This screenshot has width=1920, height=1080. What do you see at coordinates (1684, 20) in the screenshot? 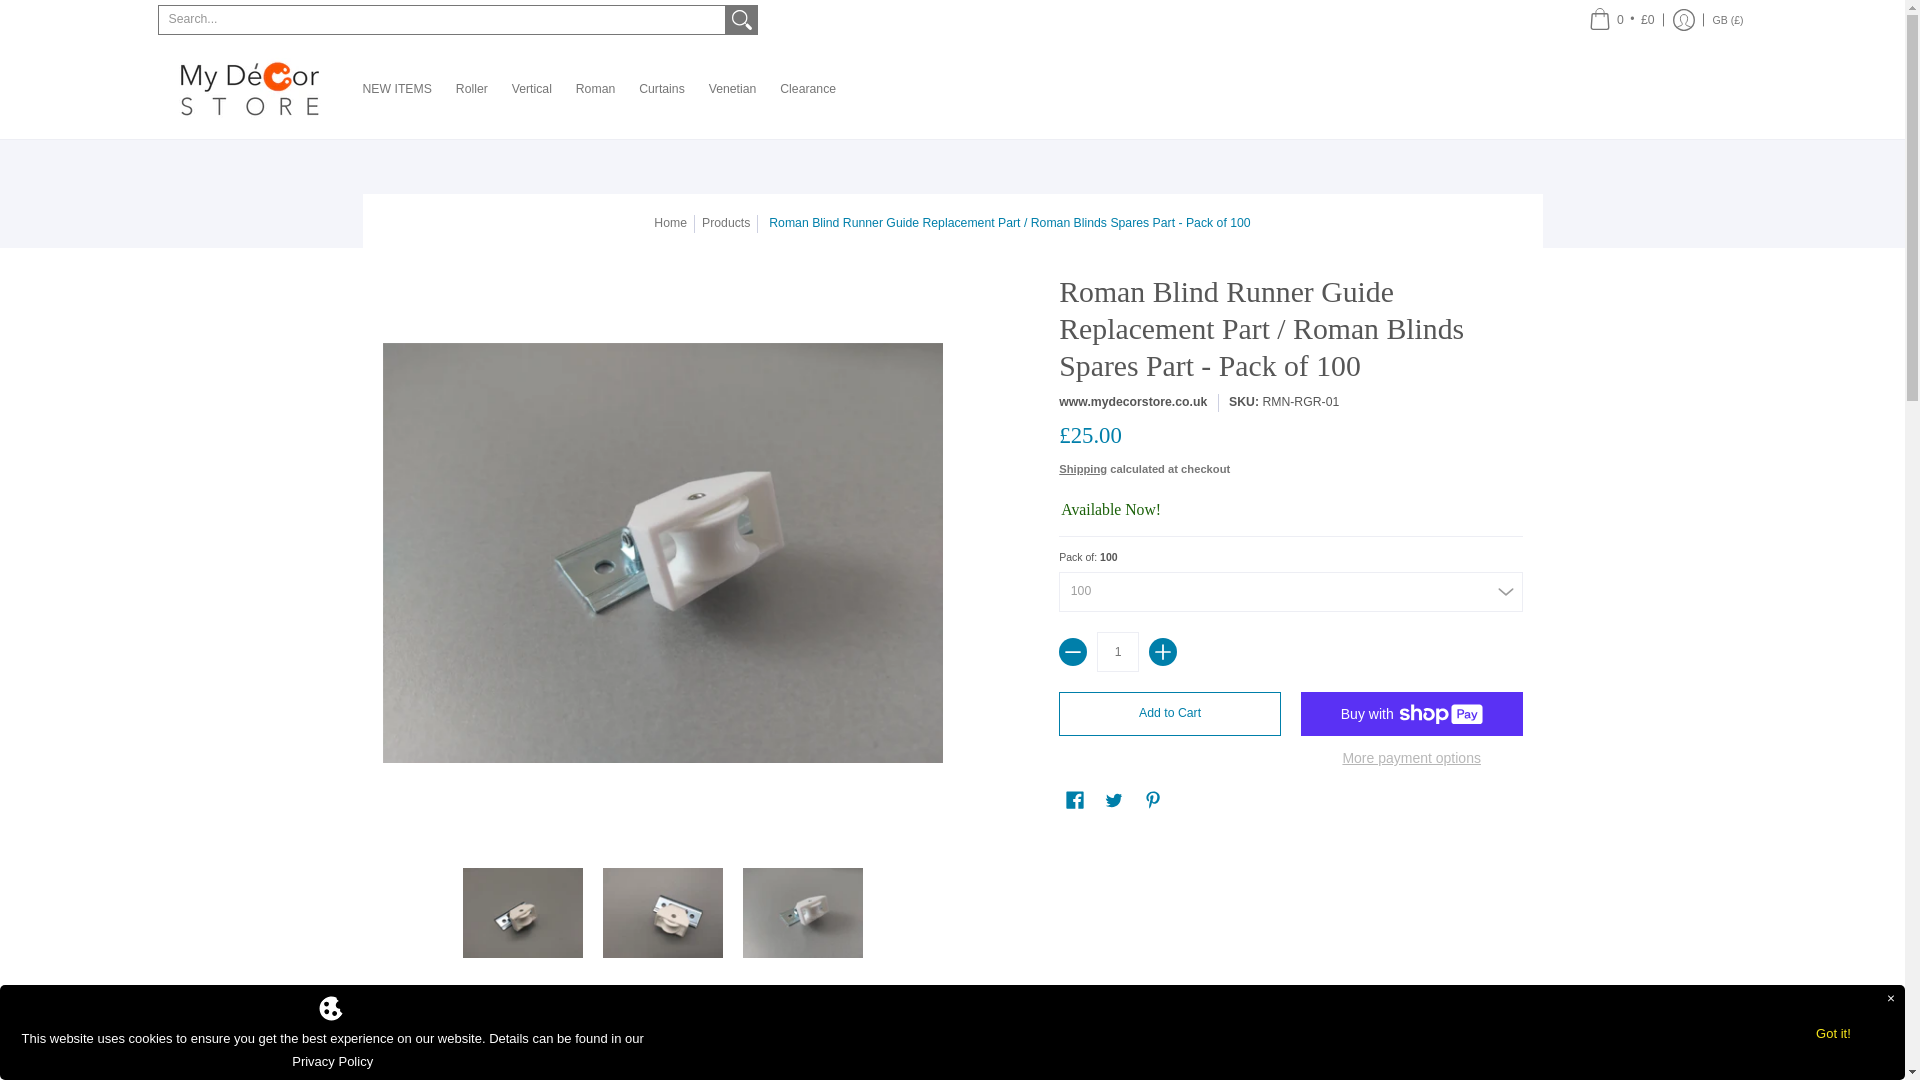
I see `Log in` at bounding box center [1684, 20].